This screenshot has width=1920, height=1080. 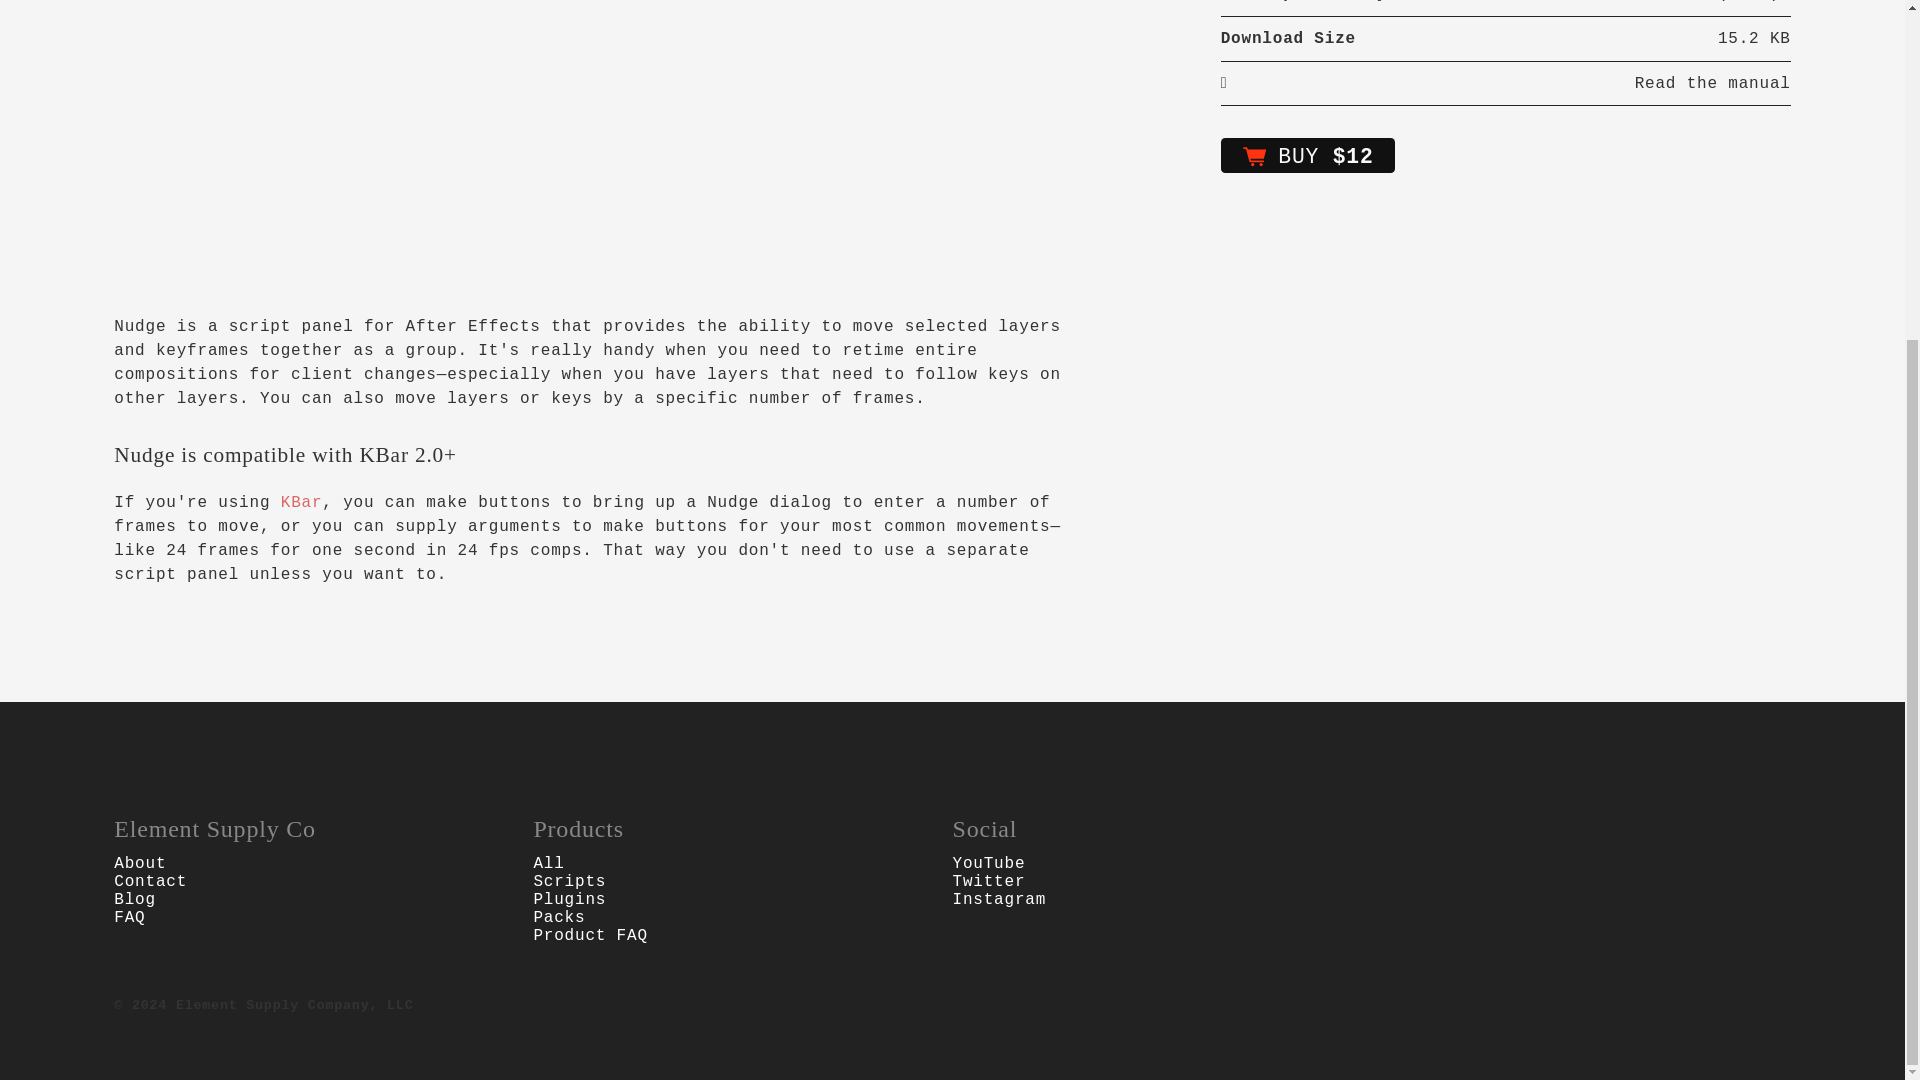 I want to click on Contact, so click(x=150, y=882).